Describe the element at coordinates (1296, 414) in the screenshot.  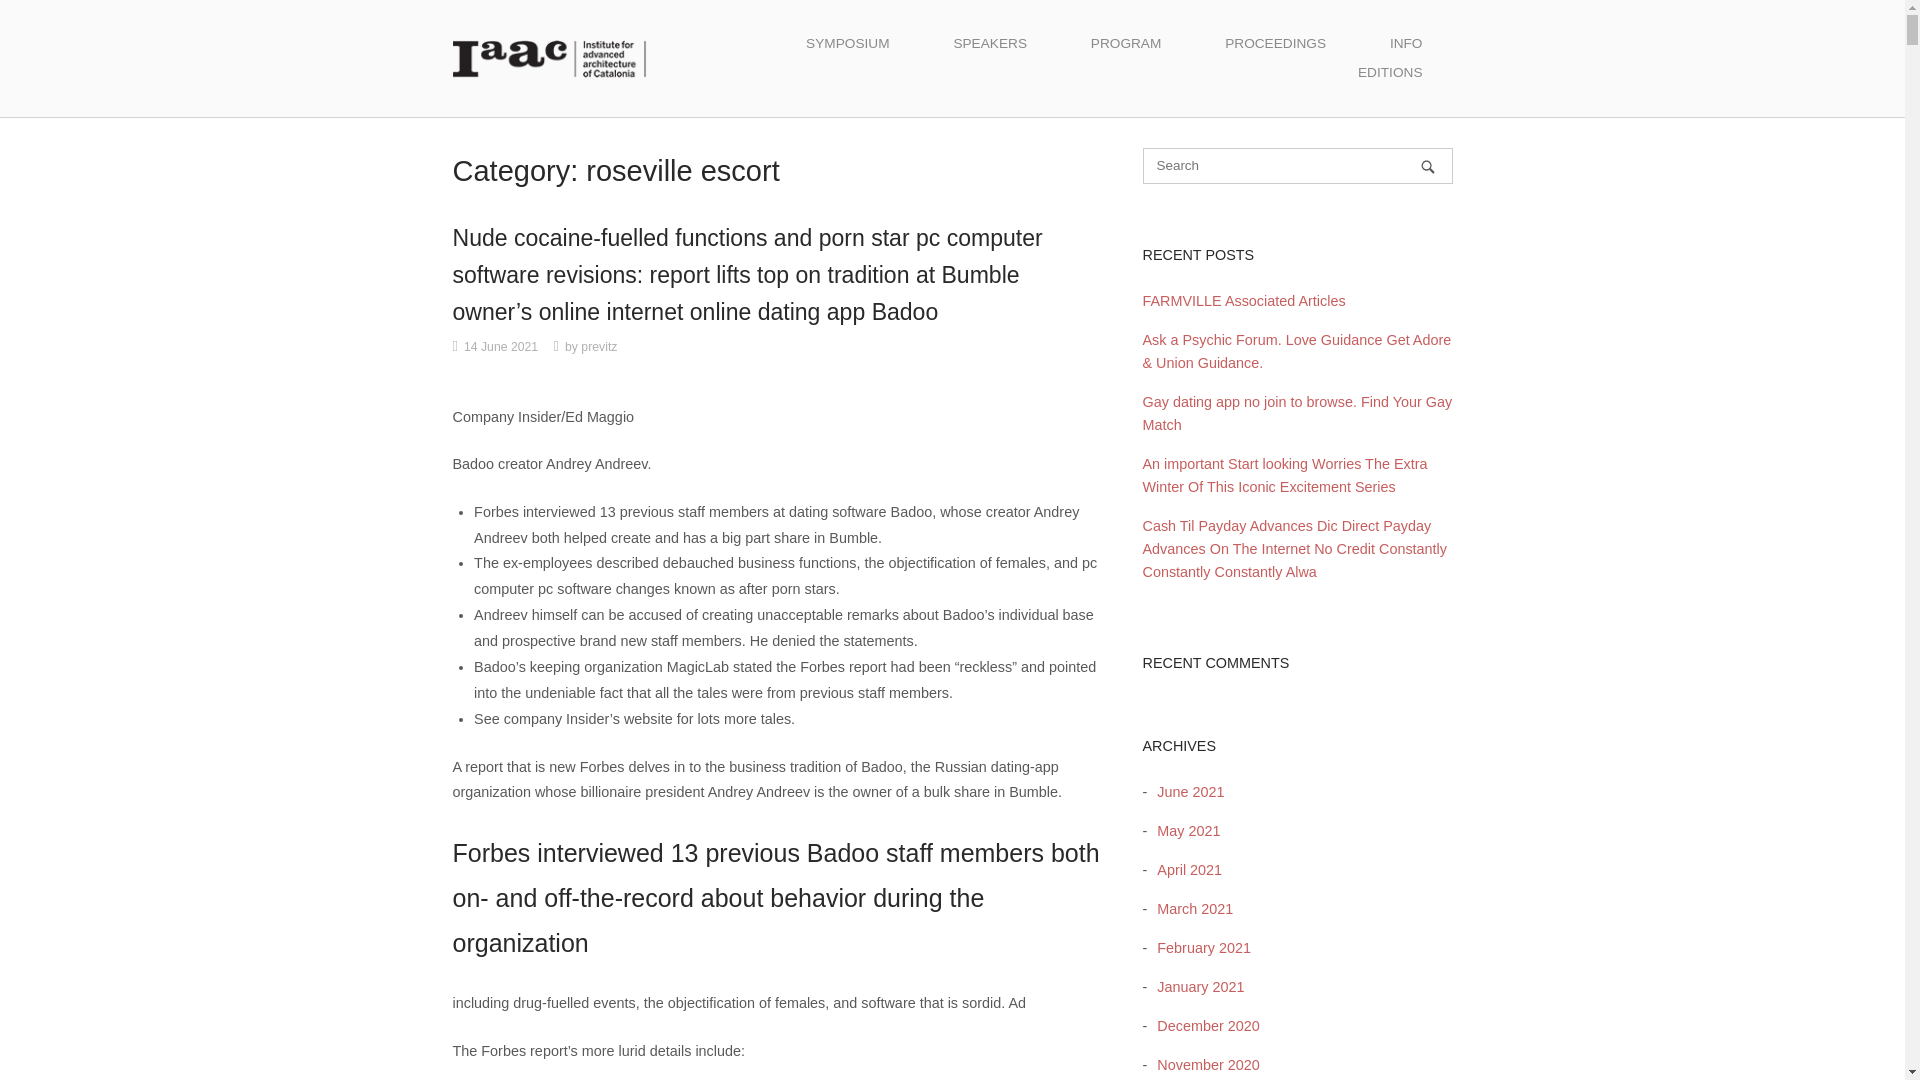
I see `Gay dating app no join to browse. Find Your Gay Match` at that location.